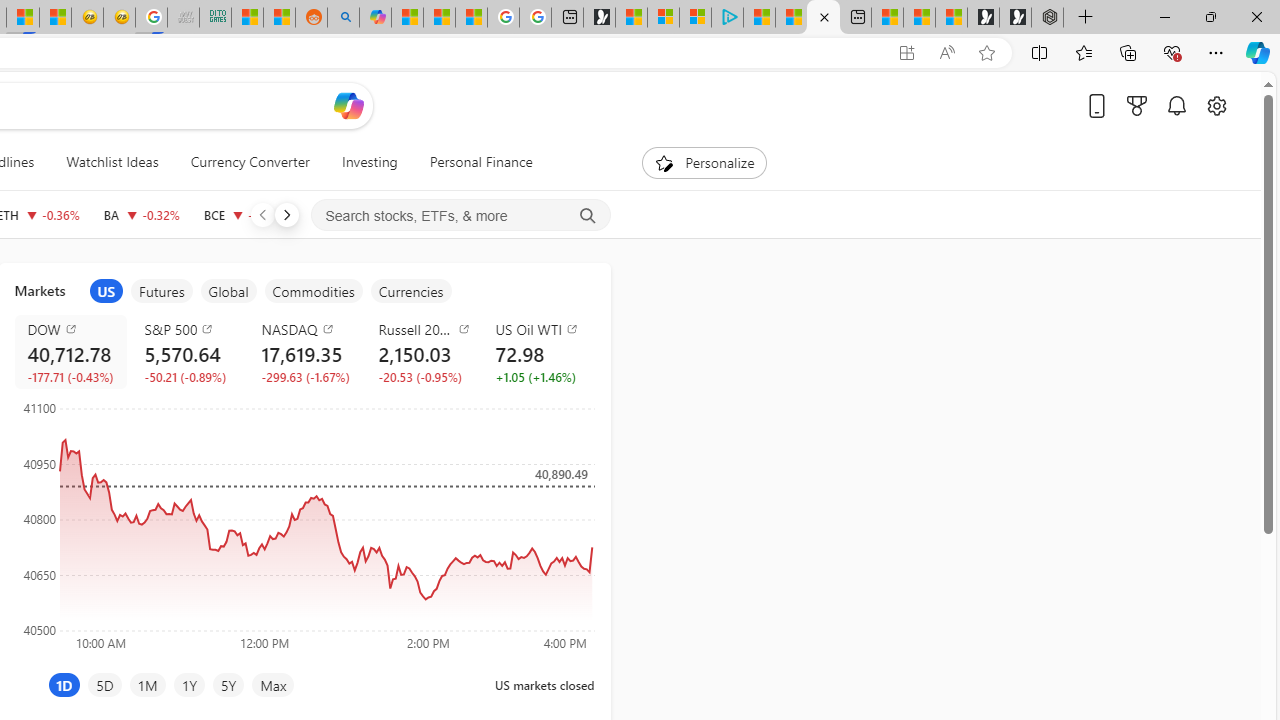  Describe the element at coordinates (1216, 105) in the screenshot. I see `Open settings` at that location.